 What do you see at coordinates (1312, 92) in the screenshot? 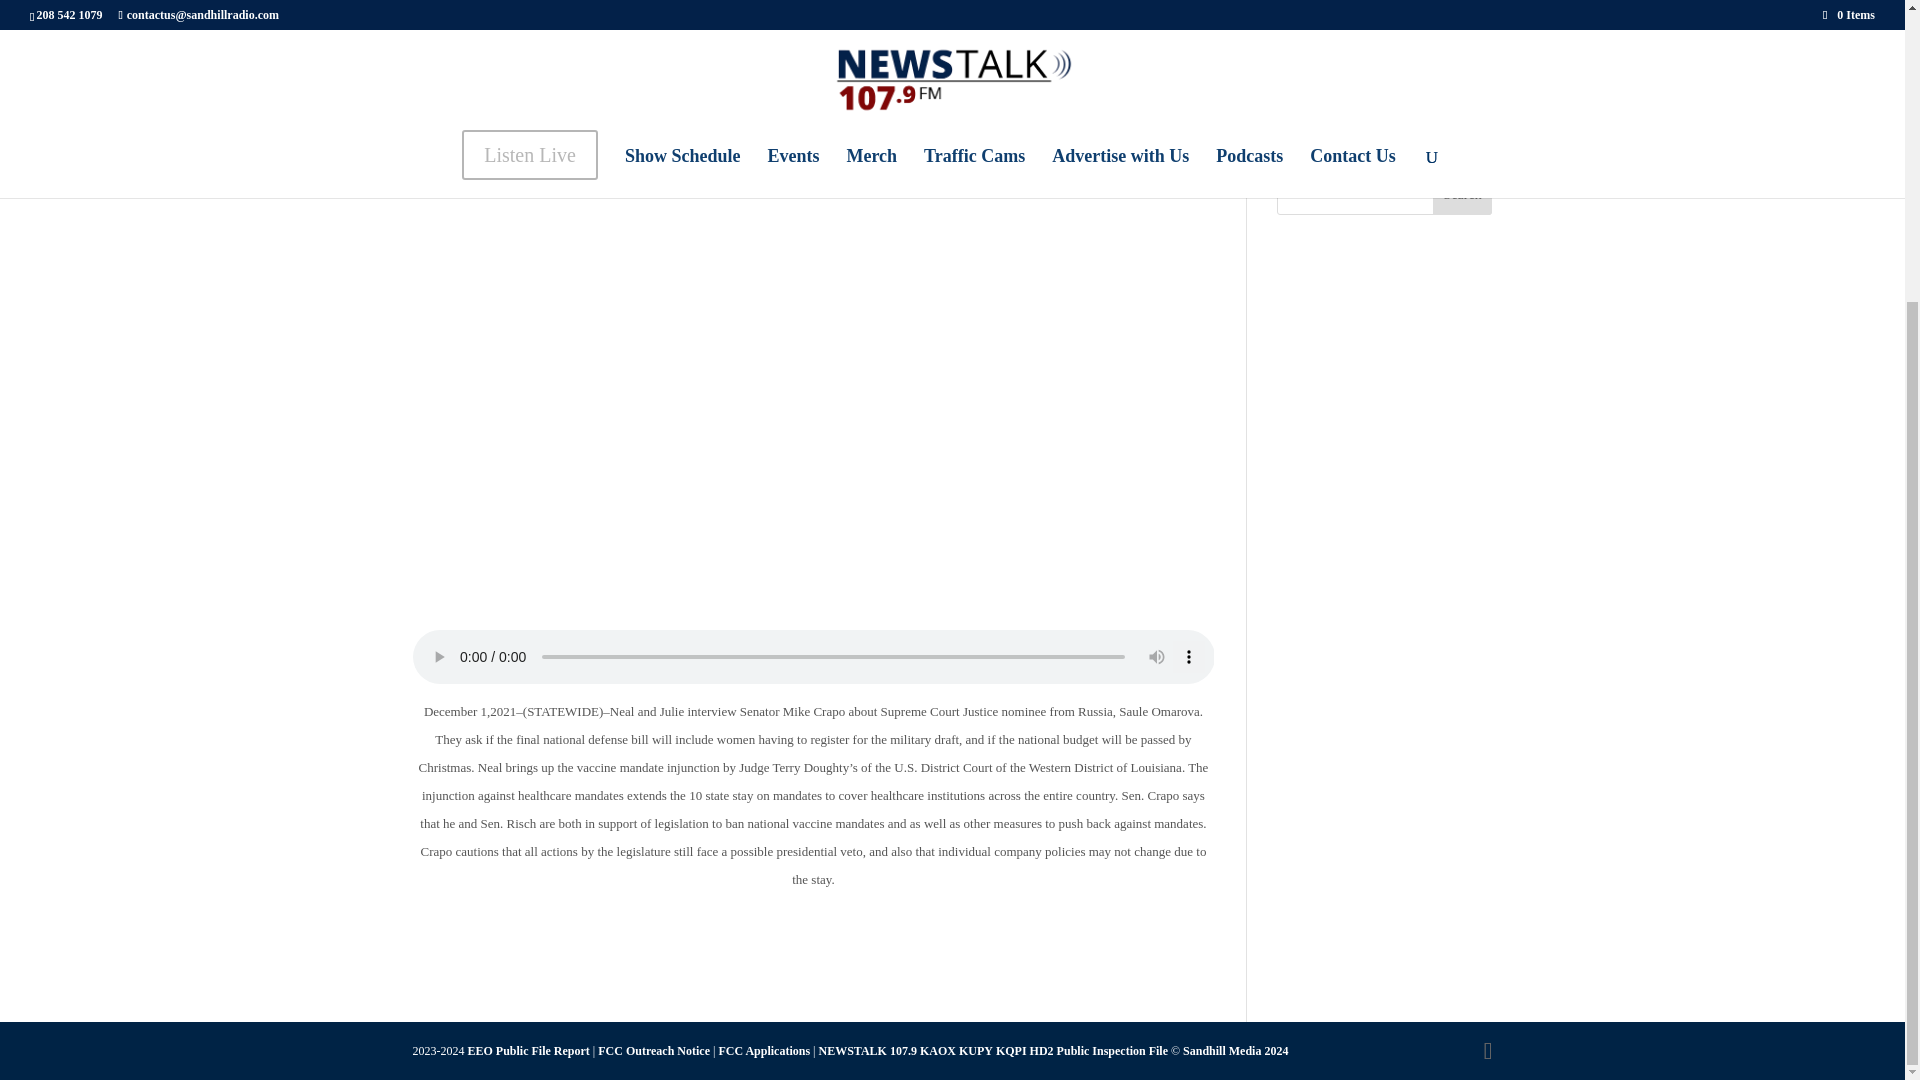
I see `Podcasts` at bounding box center [1312, 92].